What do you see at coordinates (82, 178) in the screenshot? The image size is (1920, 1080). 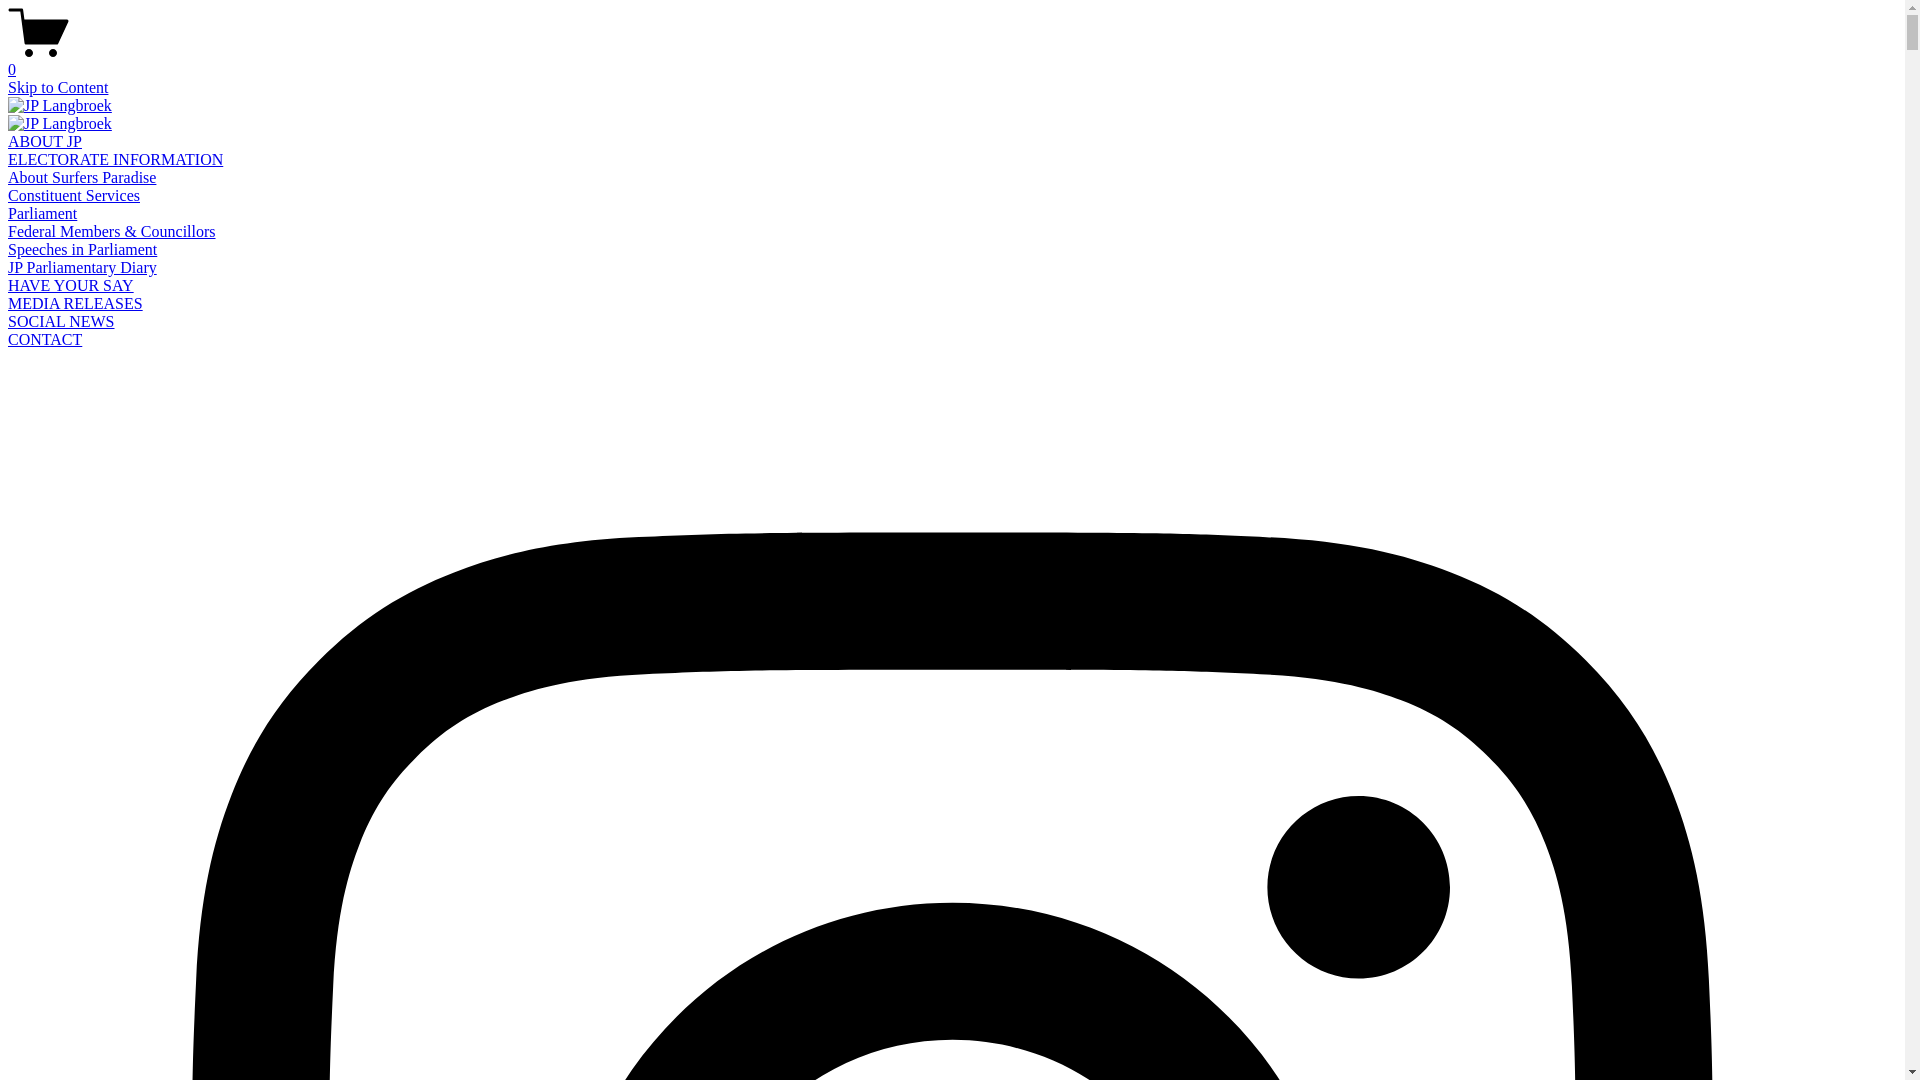 I see `About Surfers Paradise` at bounding box center [82, 178].